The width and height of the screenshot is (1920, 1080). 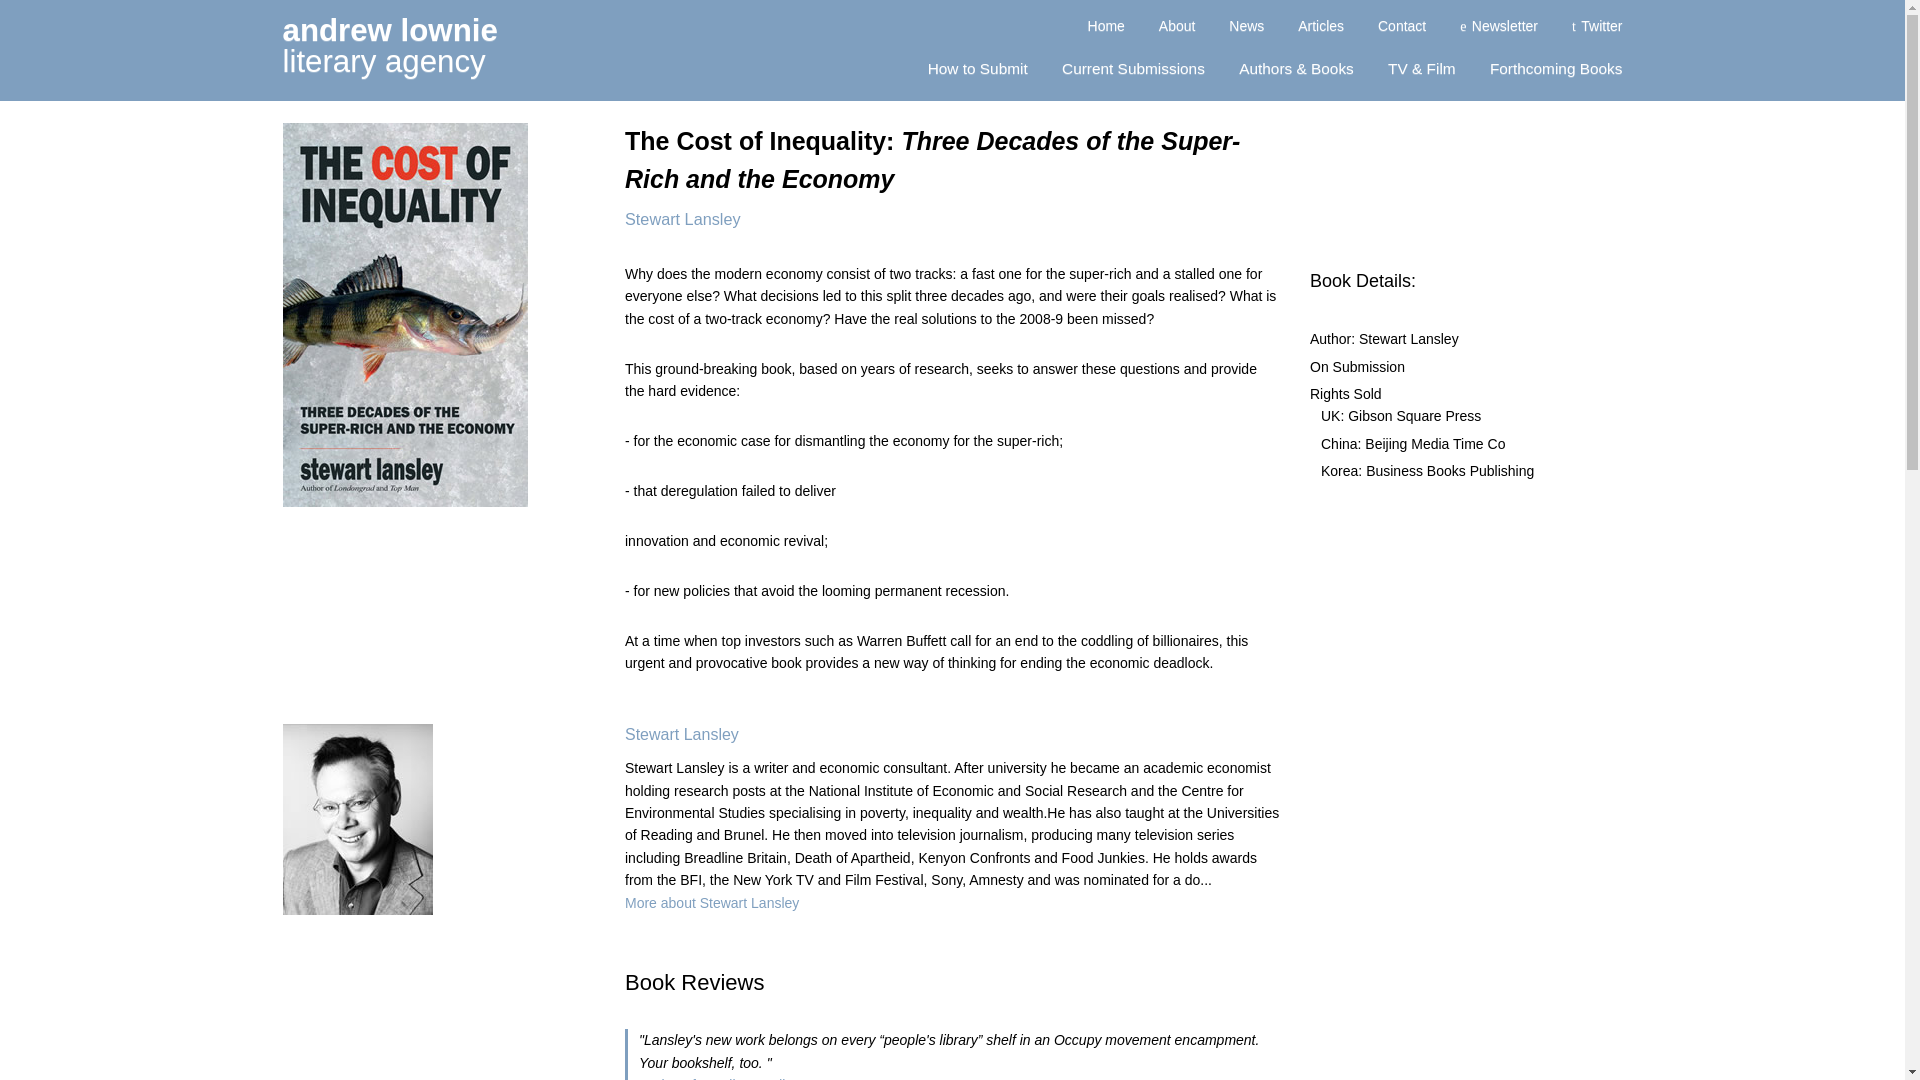 I want to click on Twitter, so click(x=1402, y=29).